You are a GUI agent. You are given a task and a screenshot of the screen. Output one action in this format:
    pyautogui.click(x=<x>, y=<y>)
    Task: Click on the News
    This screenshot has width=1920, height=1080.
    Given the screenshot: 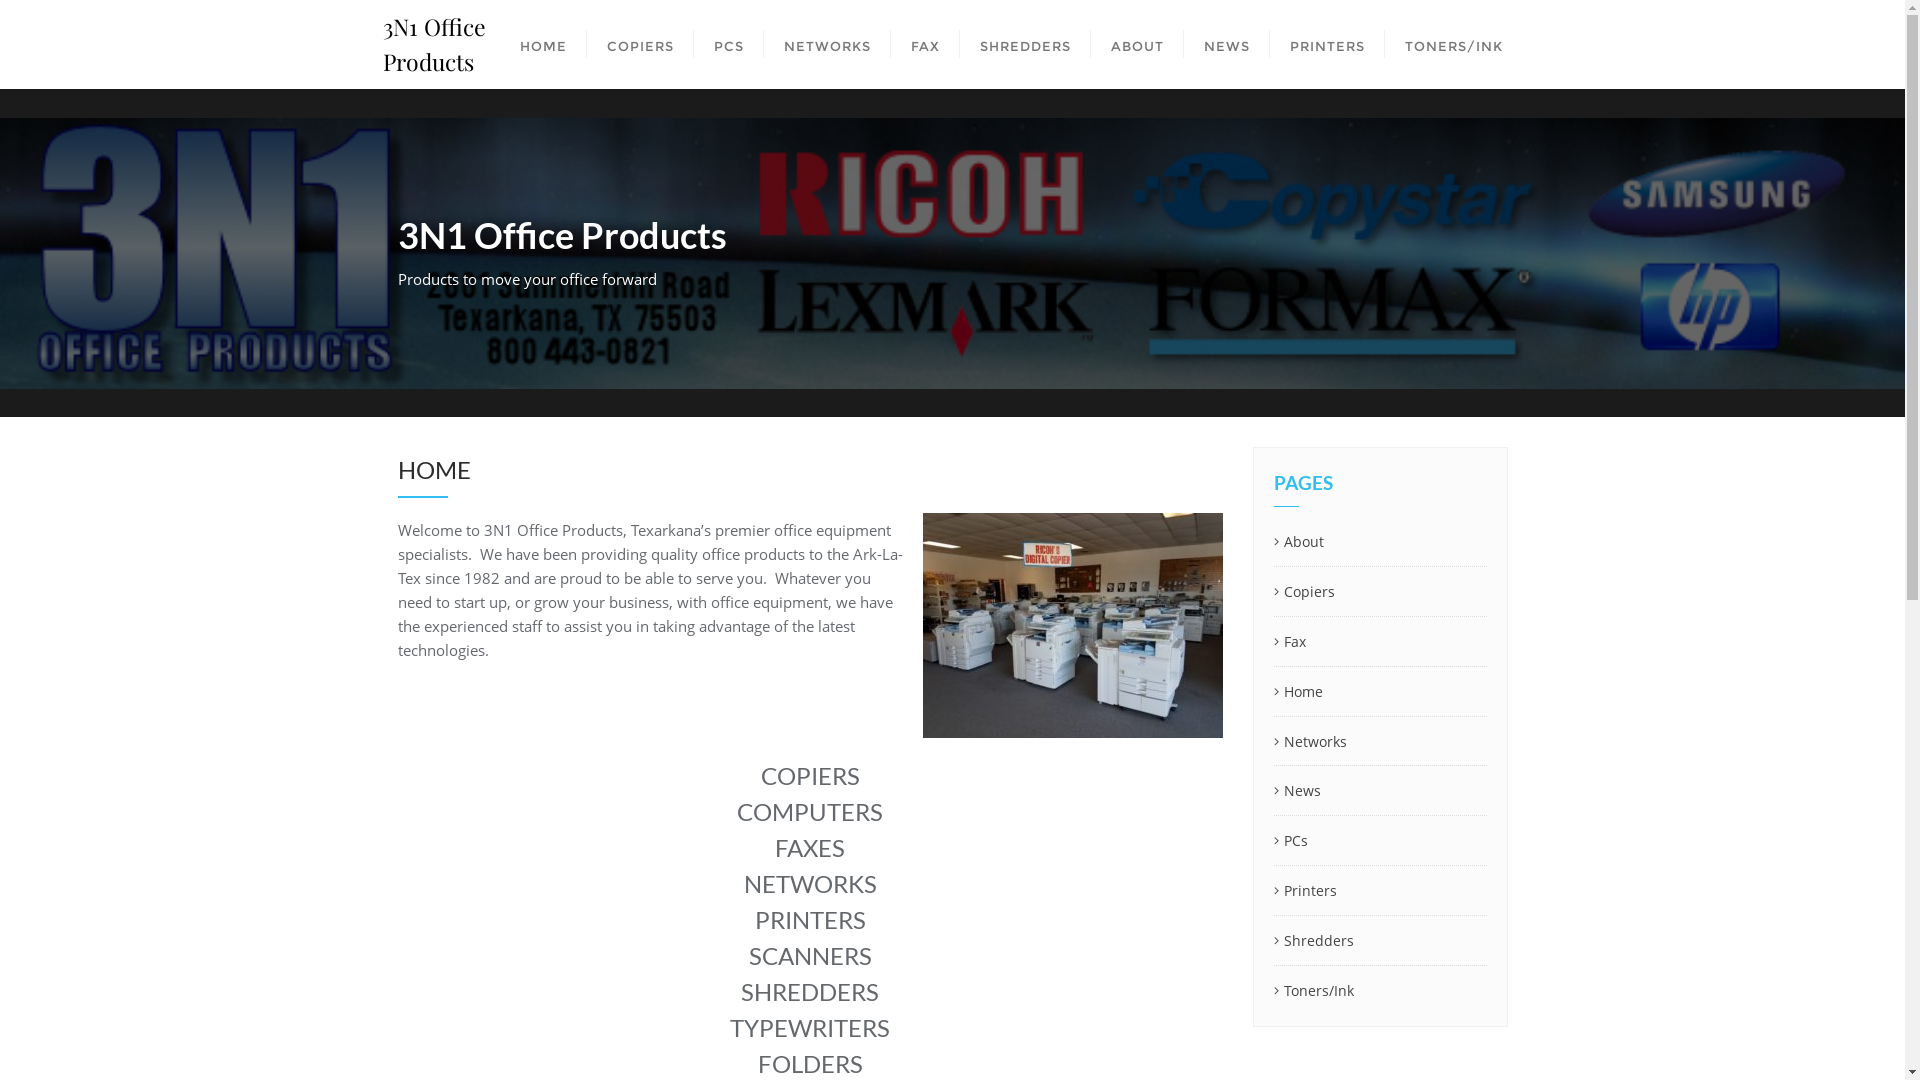 What is the action you would take?
    pyautogui.click(x=1380, y=792)
    